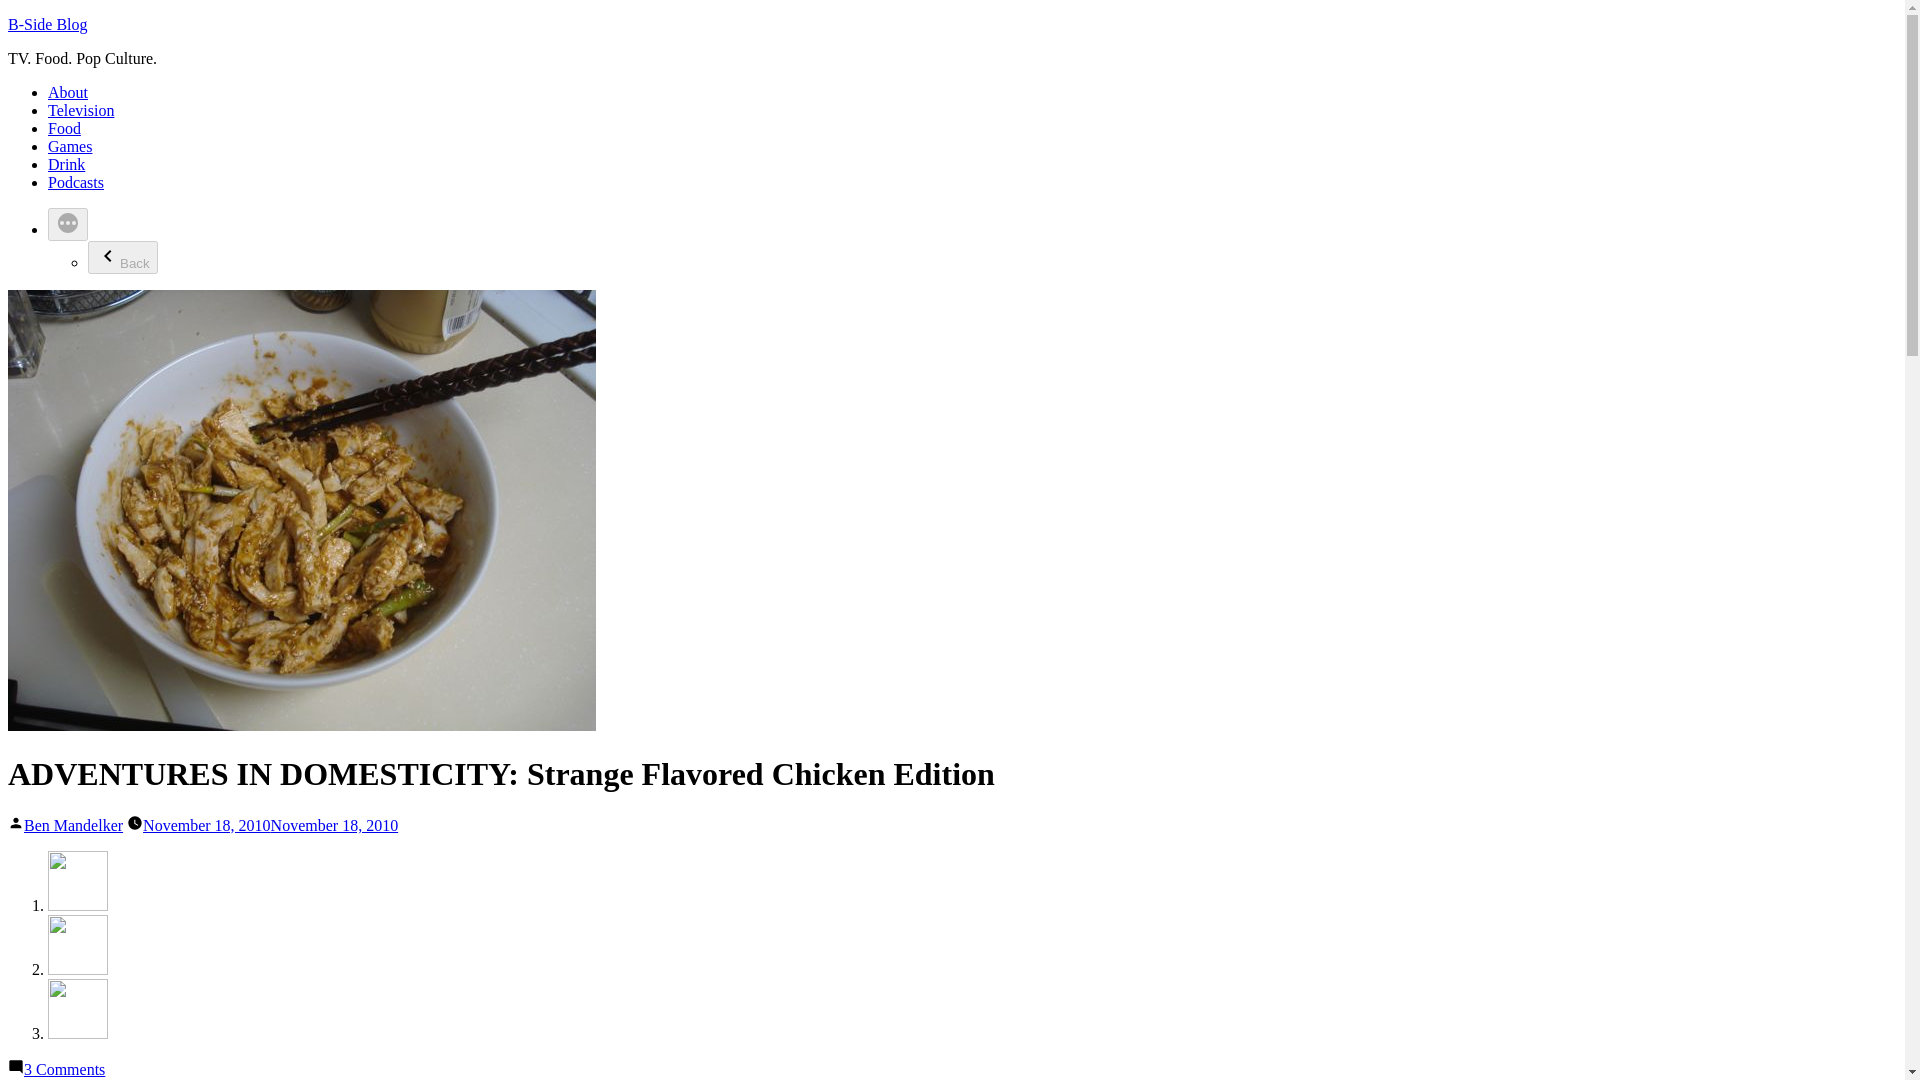 The image size is (1920, 1080). What do you see at coordinates (72, 824) in the screenshot?
I see `Ben Mandelker` at bounding box center [72, 824].